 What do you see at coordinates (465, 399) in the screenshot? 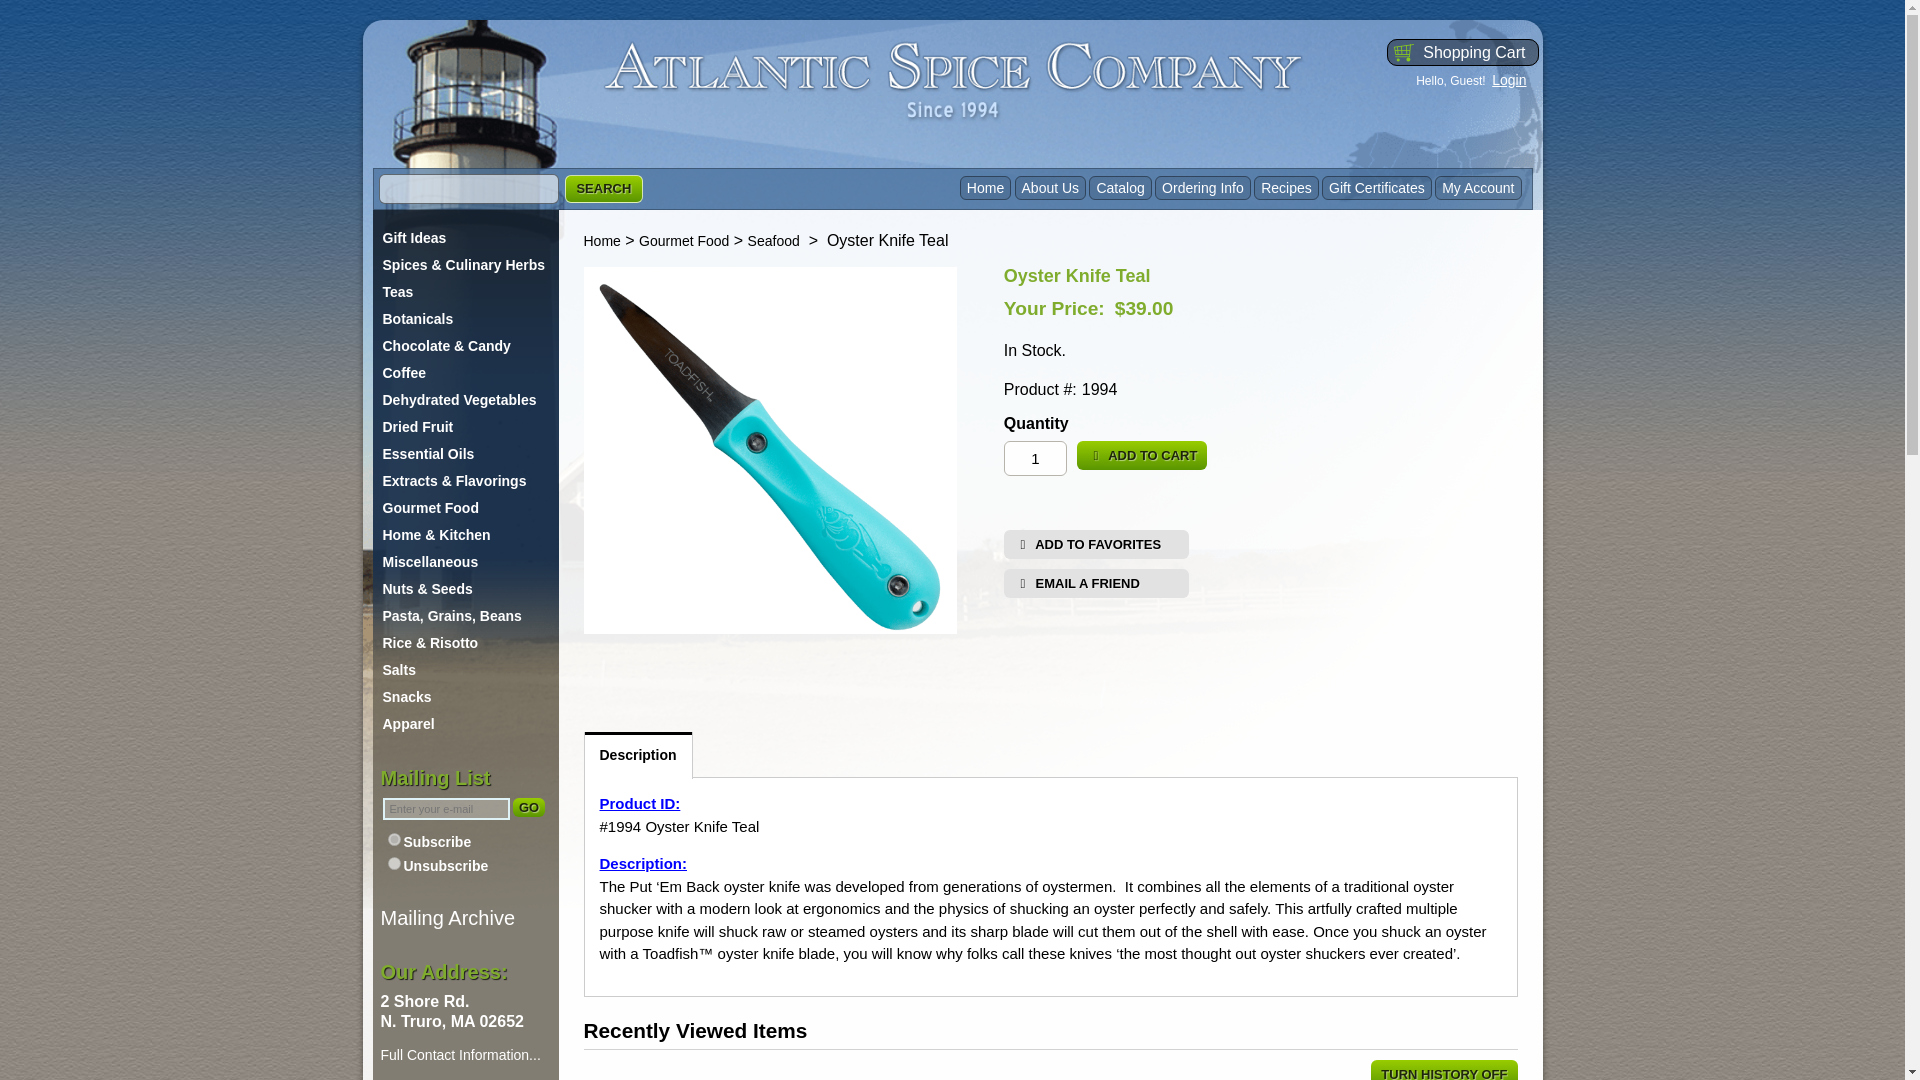
I see `Dehydrated Vegetables` at bounding box center [465, 399].